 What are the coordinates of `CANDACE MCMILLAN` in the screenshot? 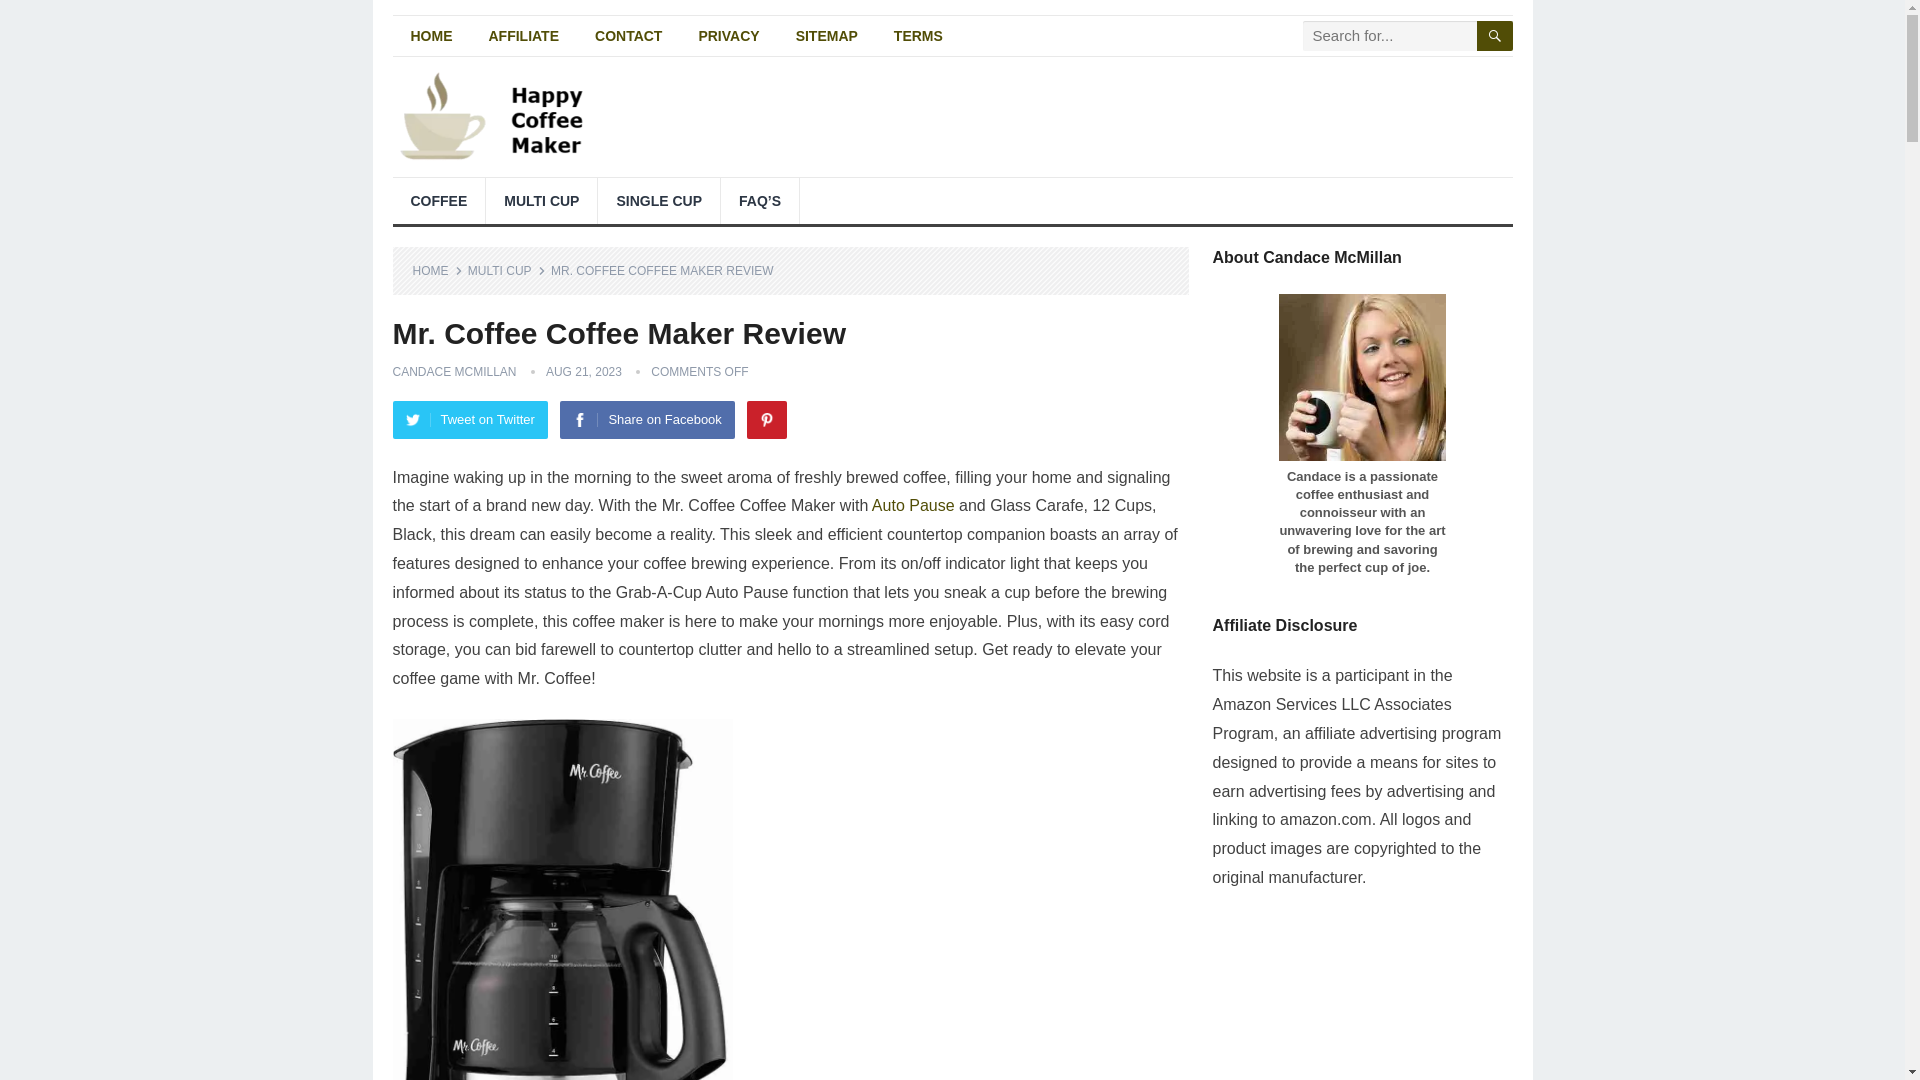 It's located at (454, 372).